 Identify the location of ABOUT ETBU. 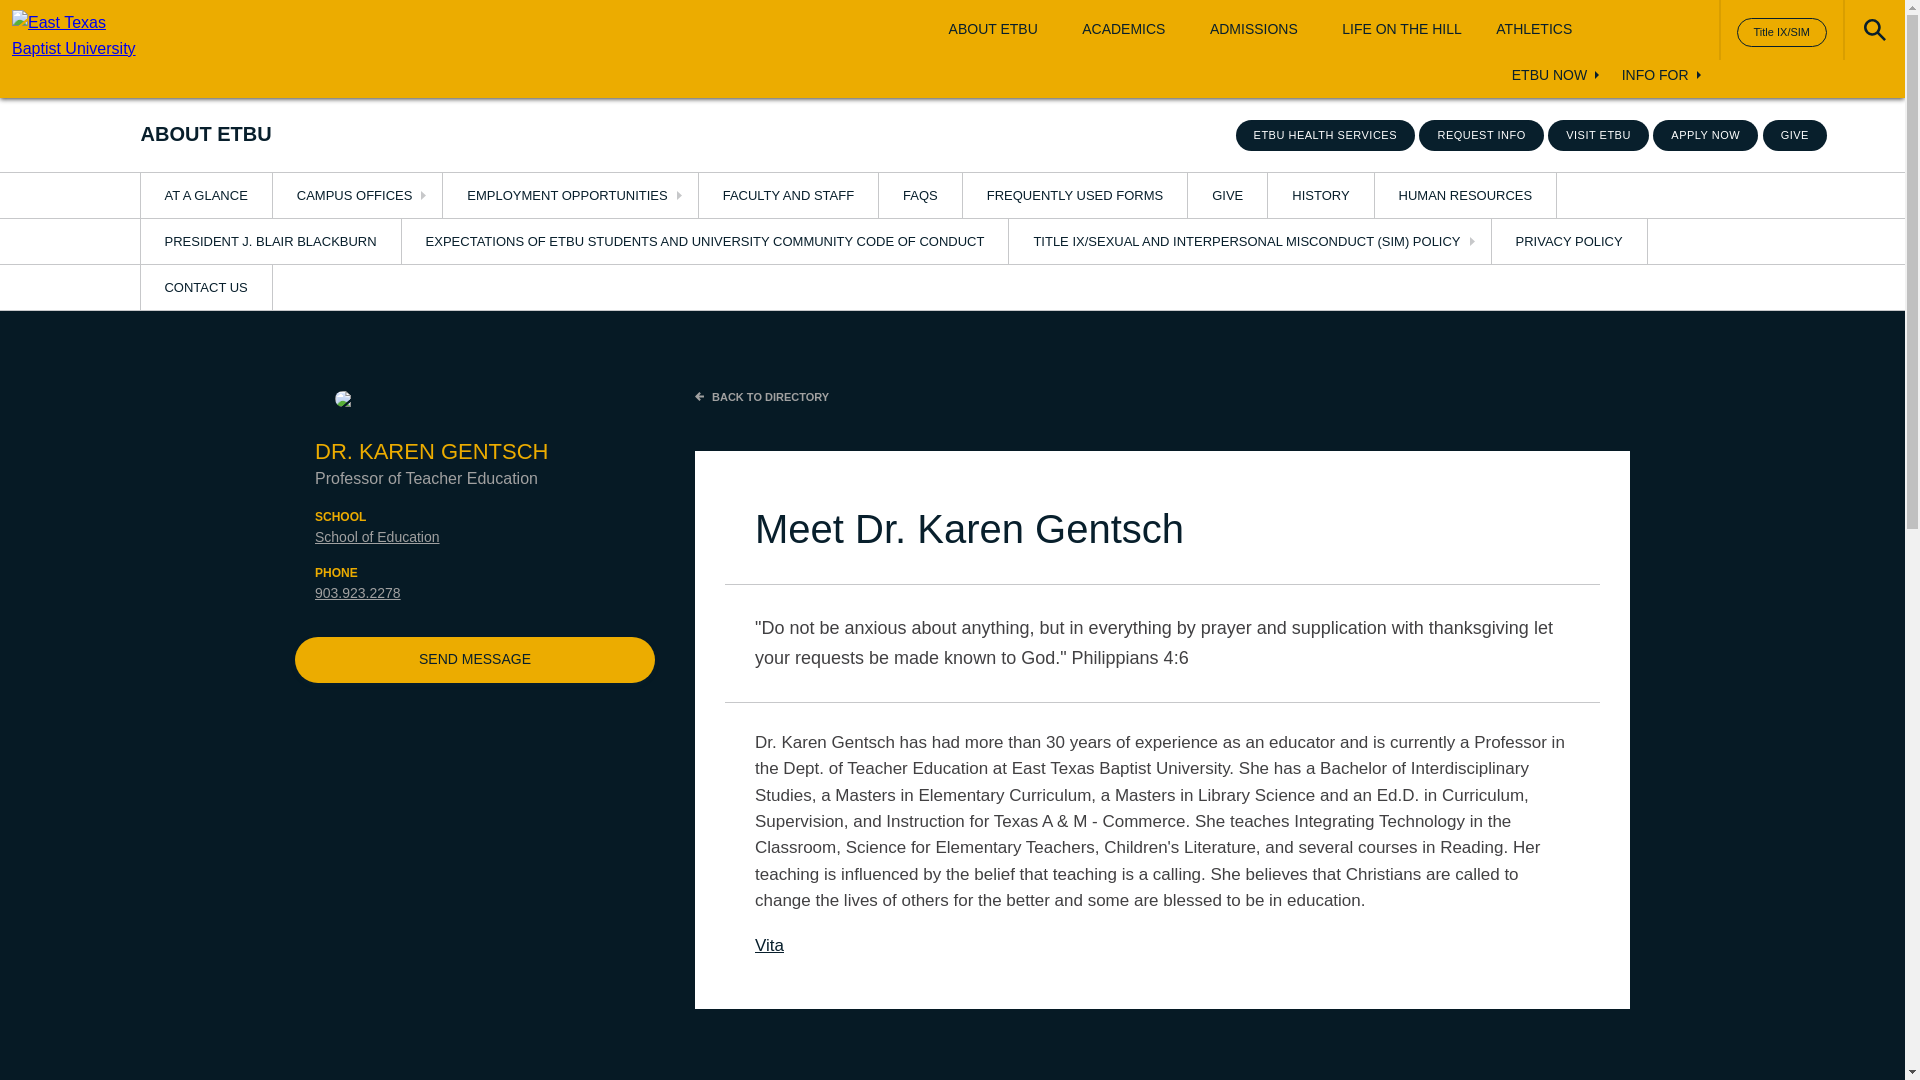
(993, 29).